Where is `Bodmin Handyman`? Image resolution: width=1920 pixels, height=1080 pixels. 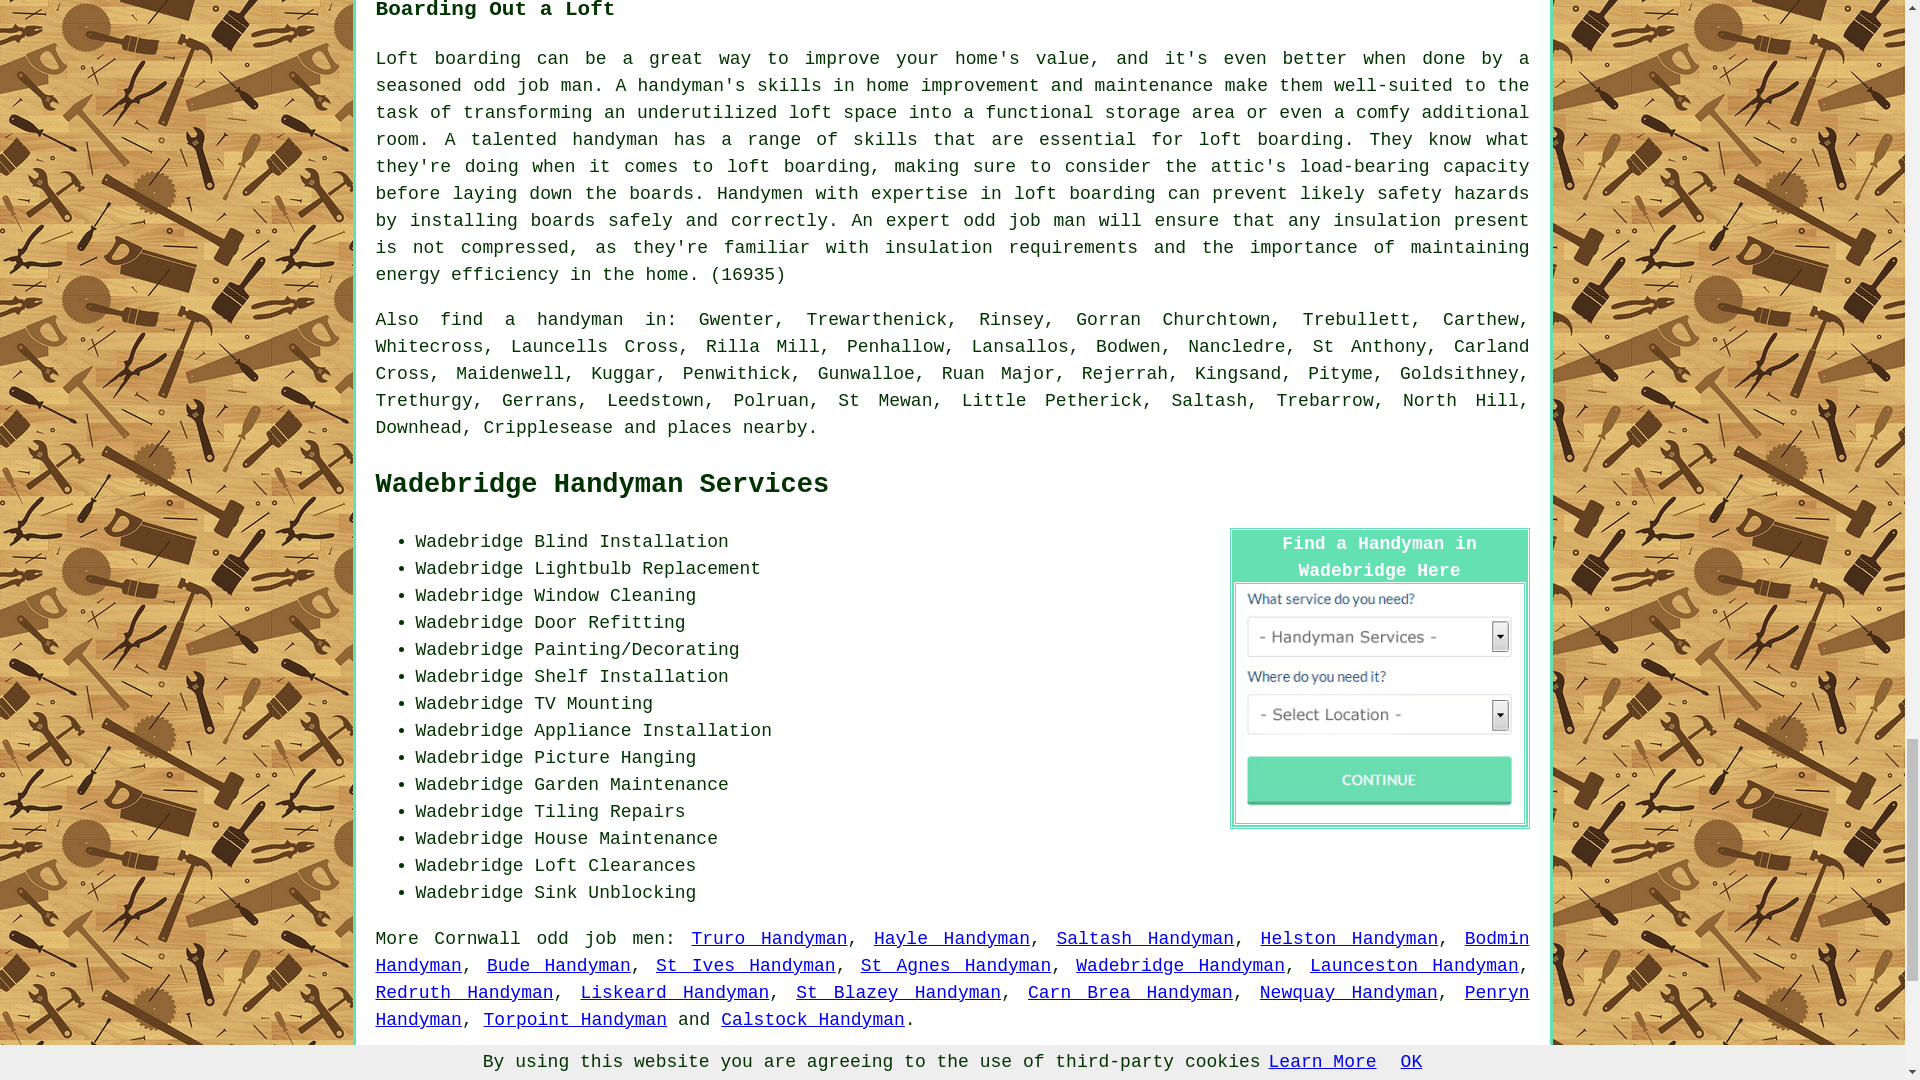 Bodmin Handyman is located at coordinates (953, 952).